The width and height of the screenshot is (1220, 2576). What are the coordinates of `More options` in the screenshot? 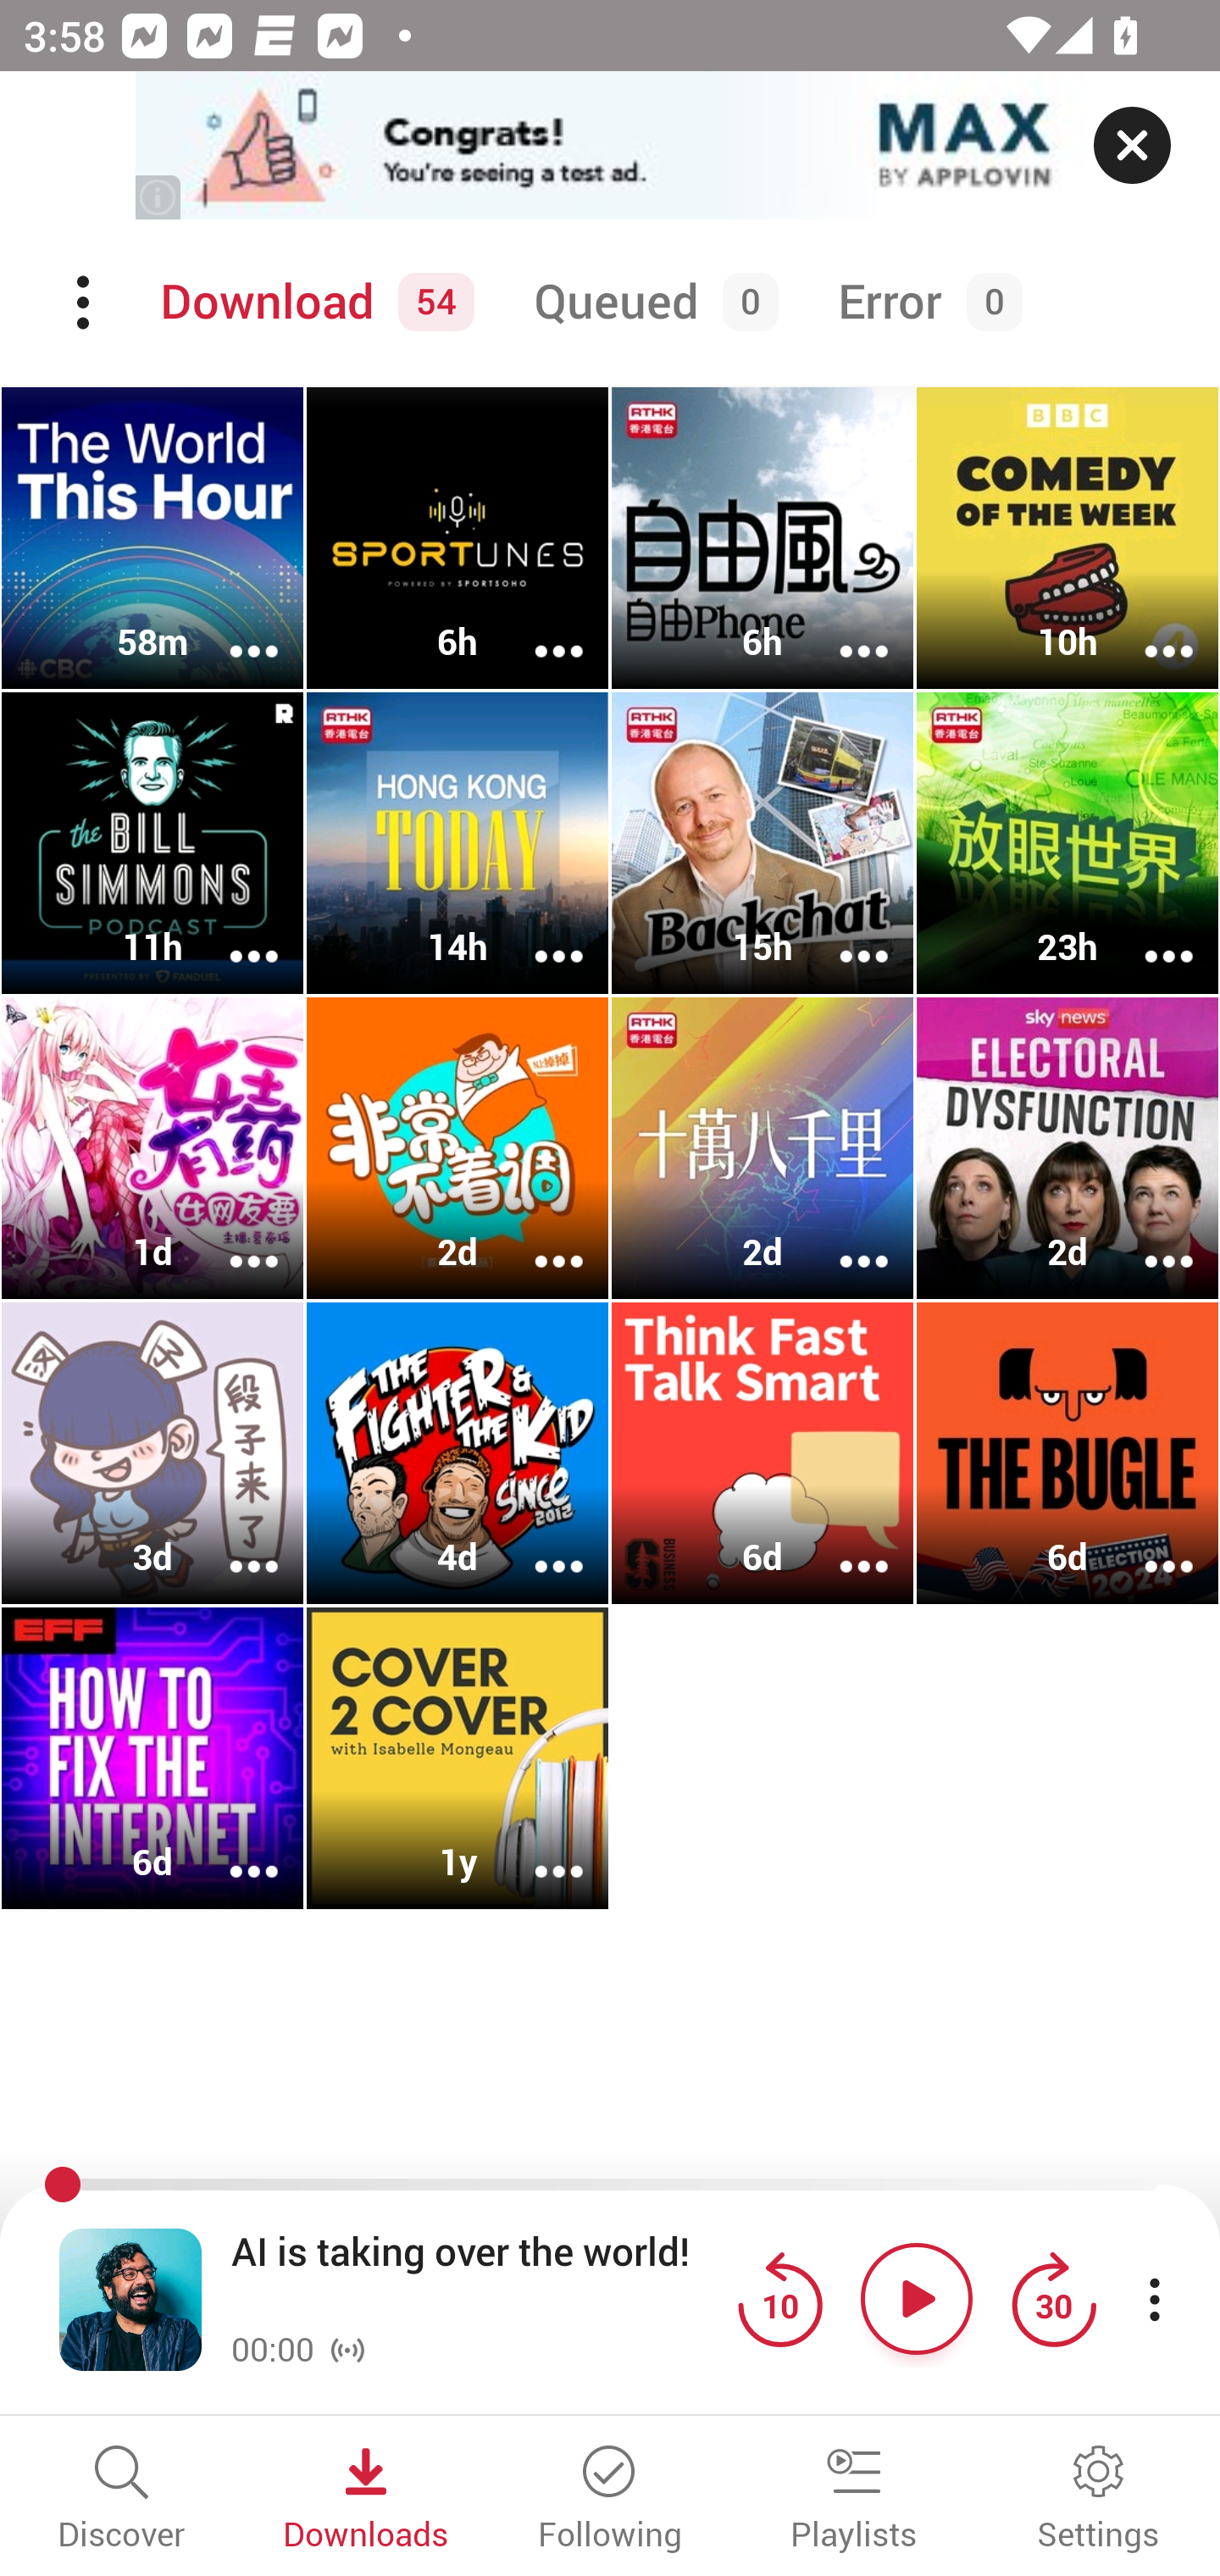 It's located at (537, 935).